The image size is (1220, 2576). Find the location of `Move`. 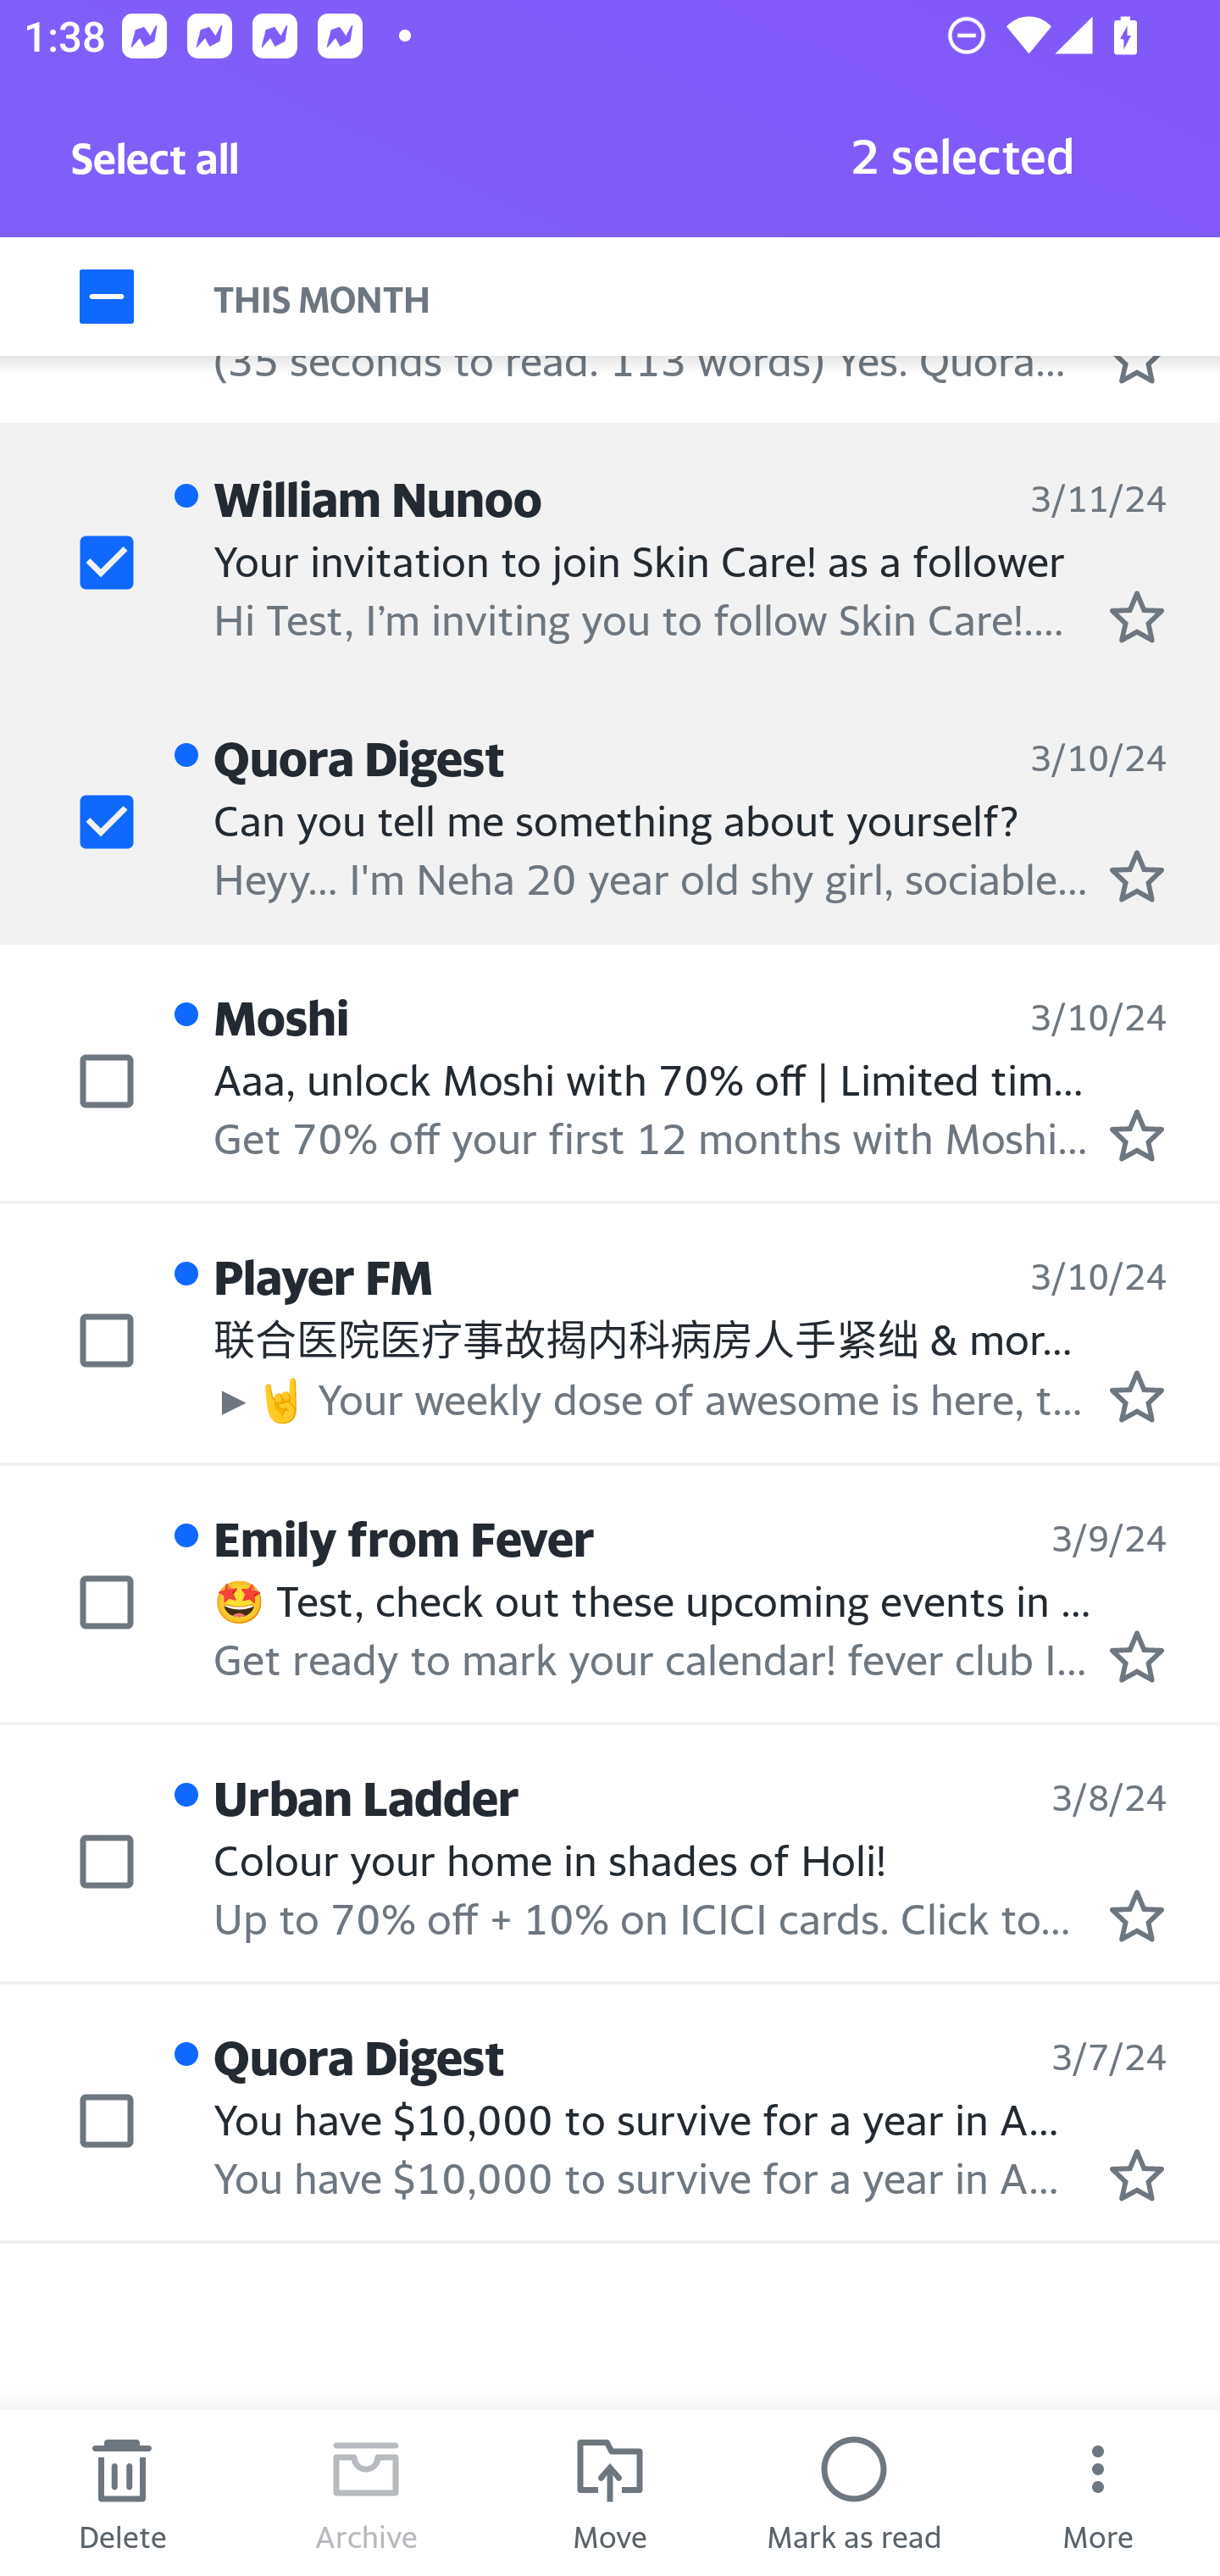

Move is located at coordinates (610, 2493).